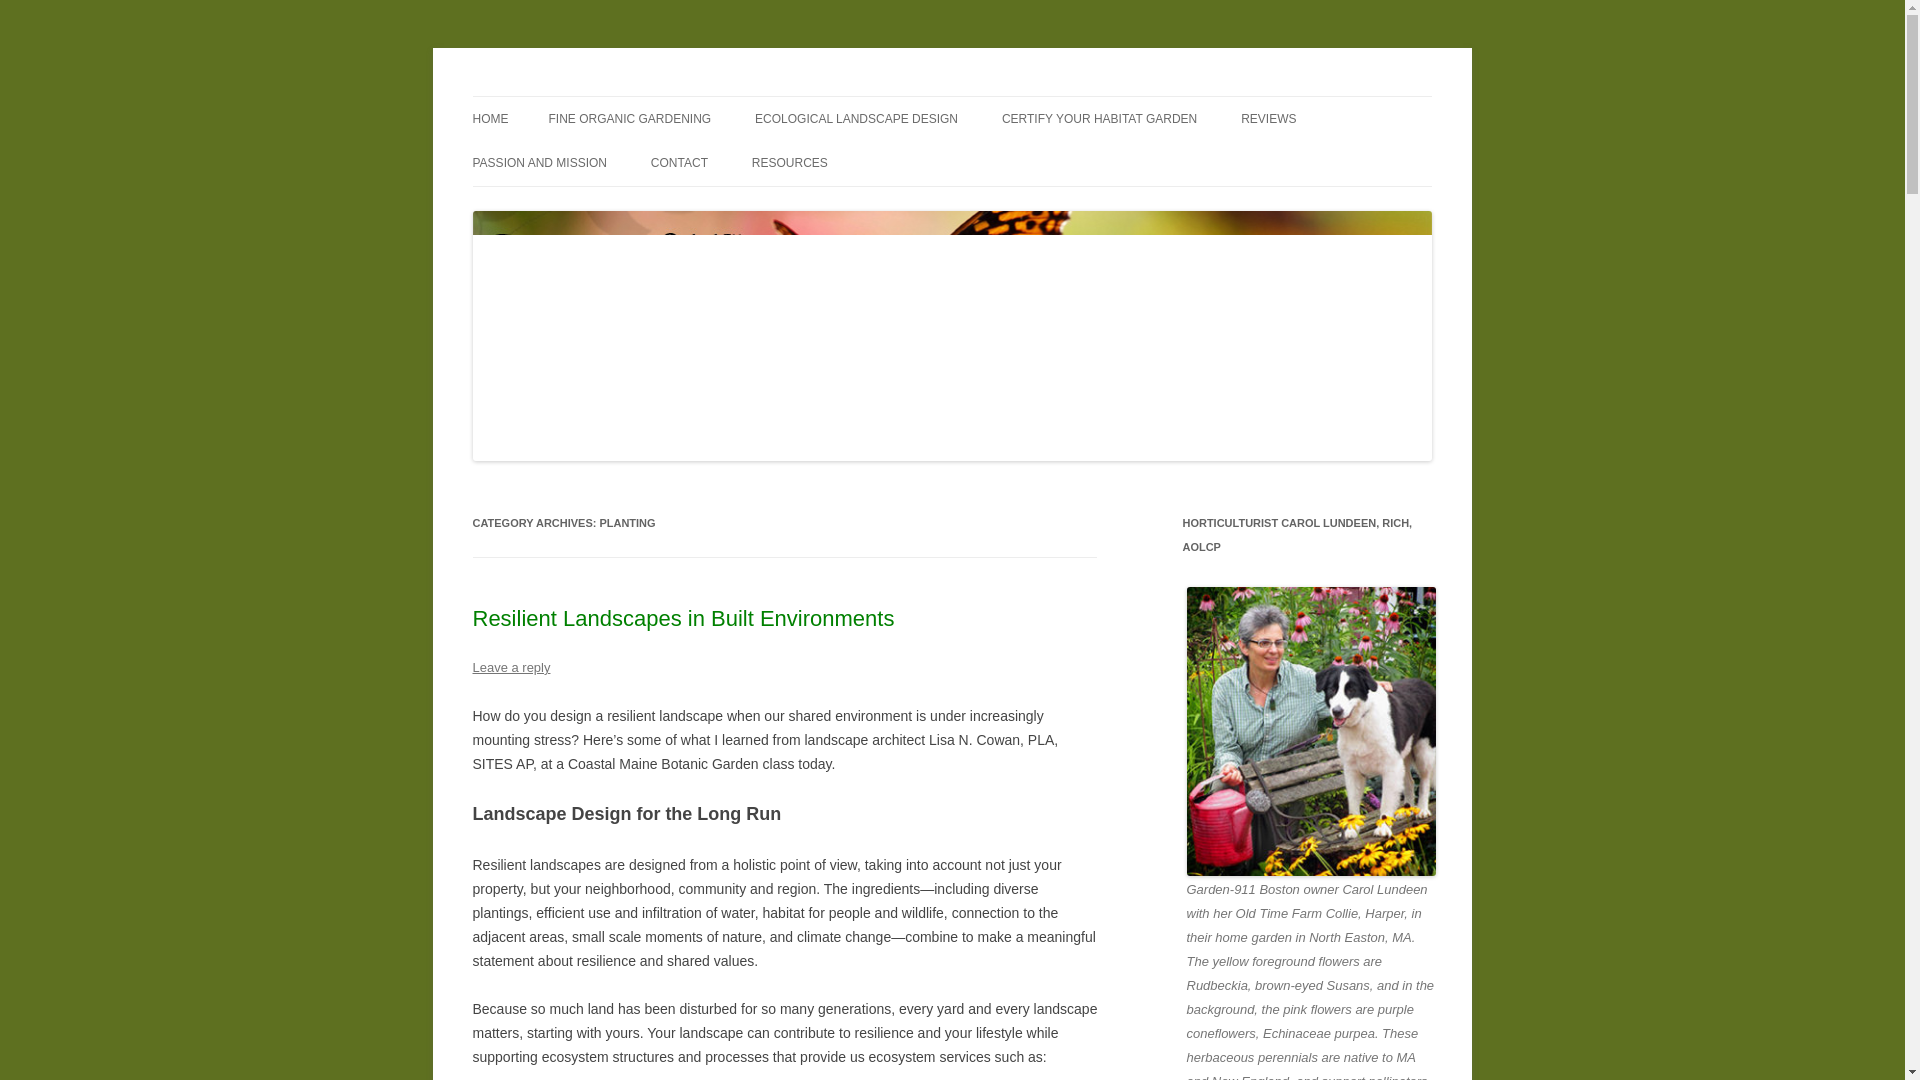 The width and height of the screenshot is (1920, 1080). I want to click on REVIEWS, so click(1268, 119).